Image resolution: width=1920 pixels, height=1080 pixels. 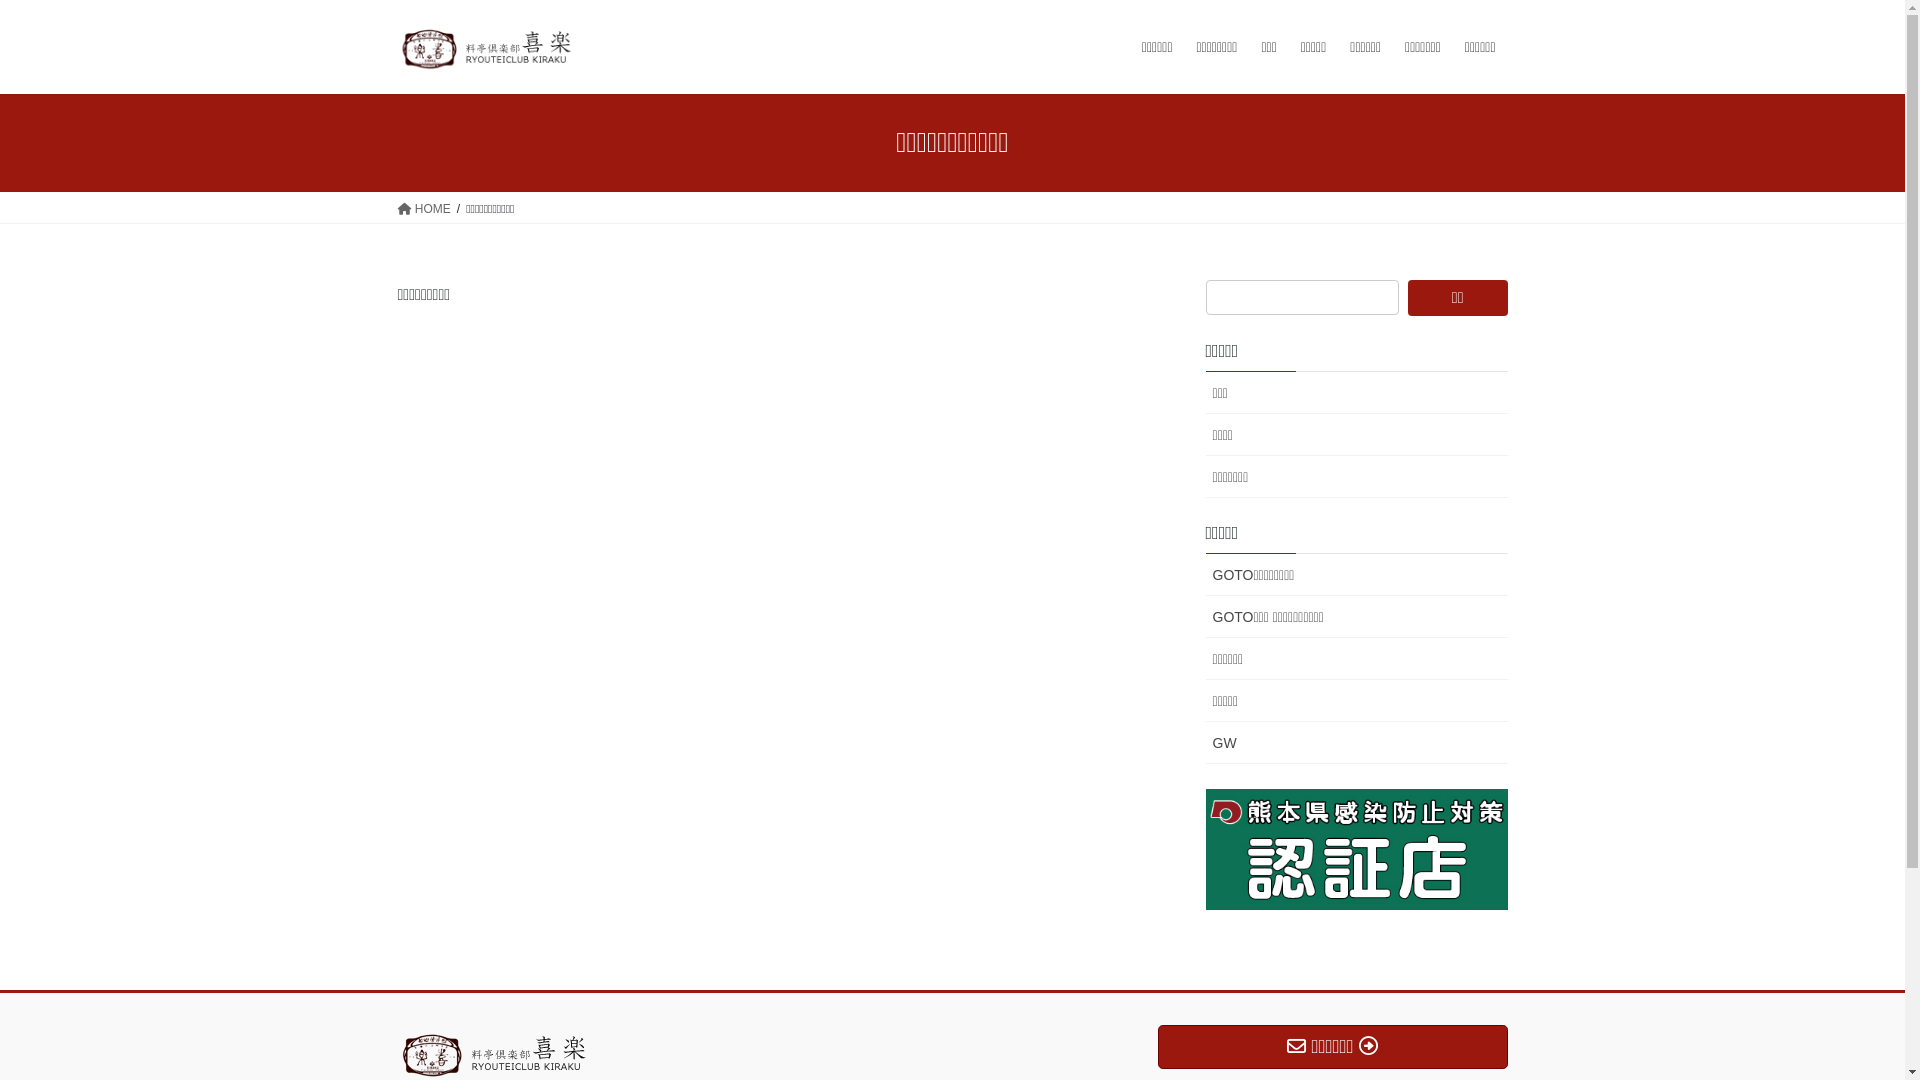 What do you see at coordinates (1357, 743) in the screenshot?
I see `GW` at bounding box center [1357, 743].